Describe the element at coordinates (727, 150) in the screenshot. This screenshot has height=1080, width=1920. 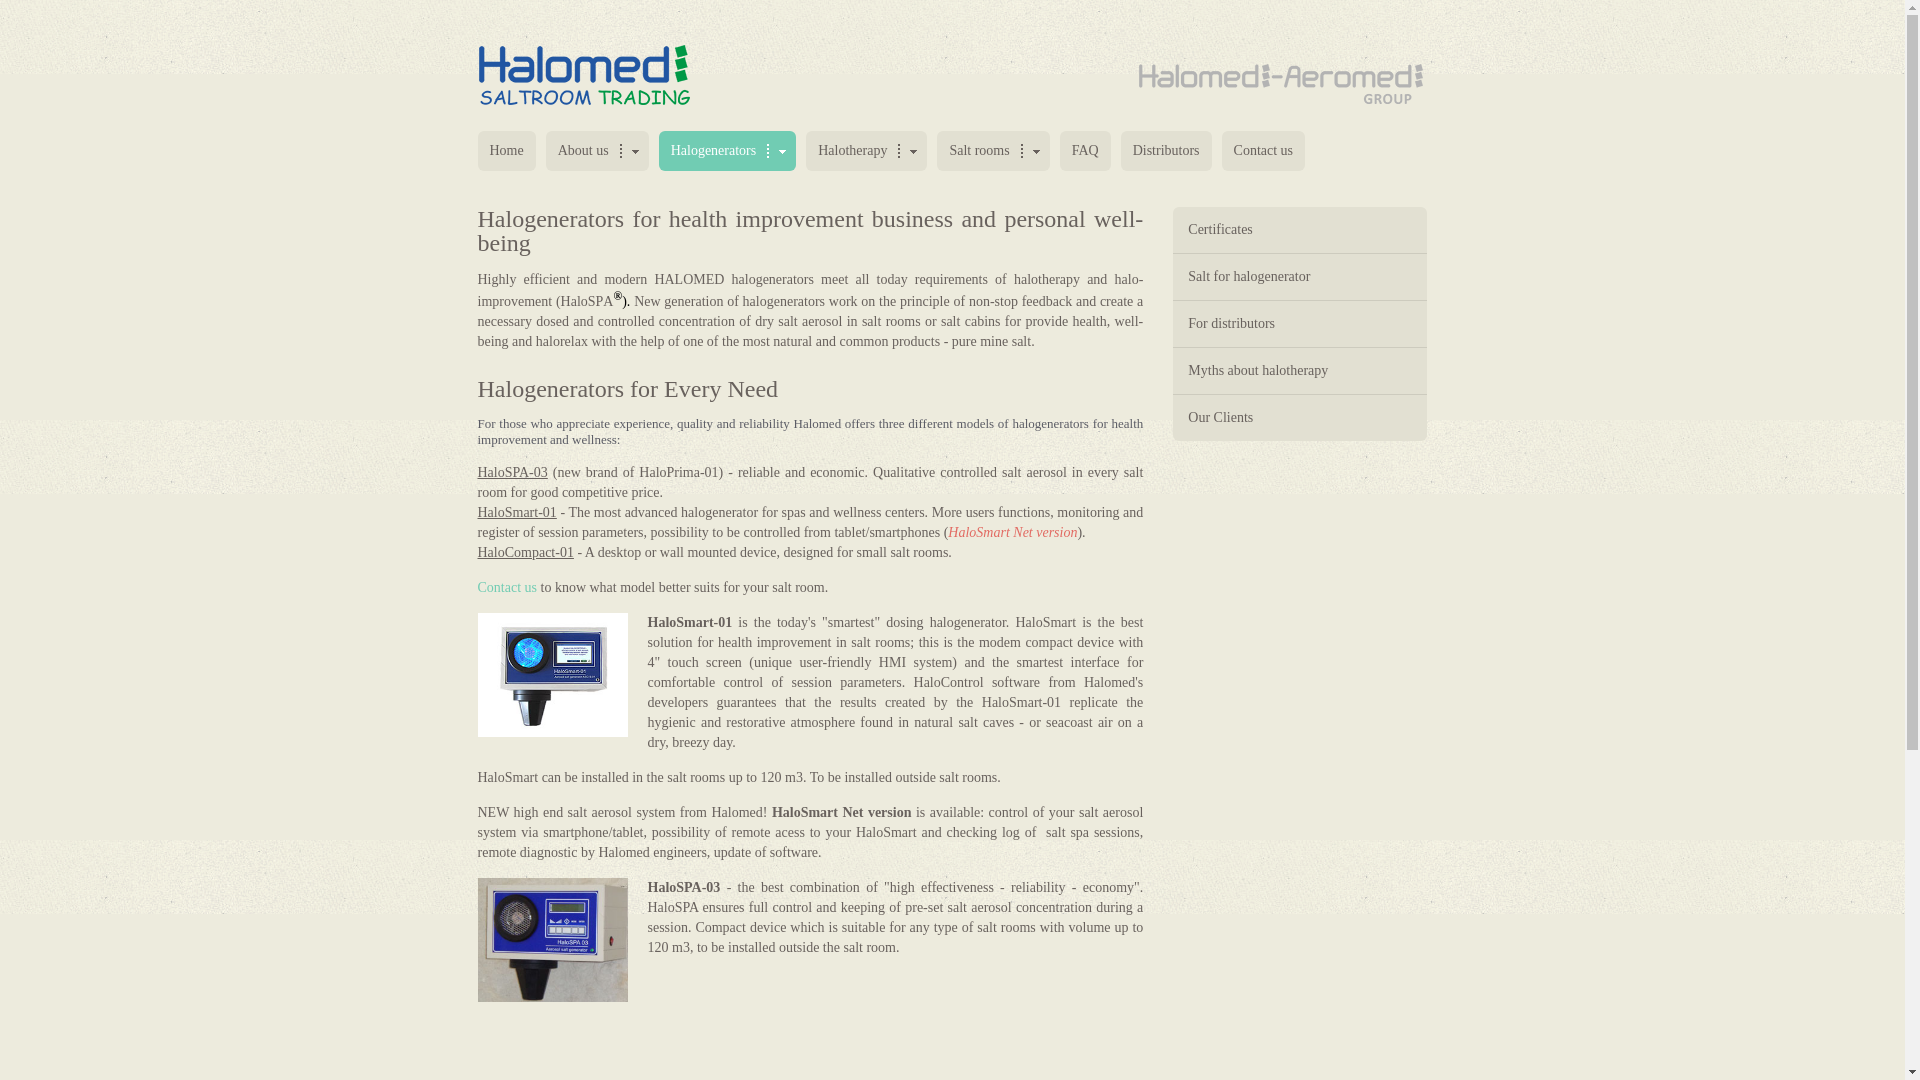
I see `Halogenerators` at that location.